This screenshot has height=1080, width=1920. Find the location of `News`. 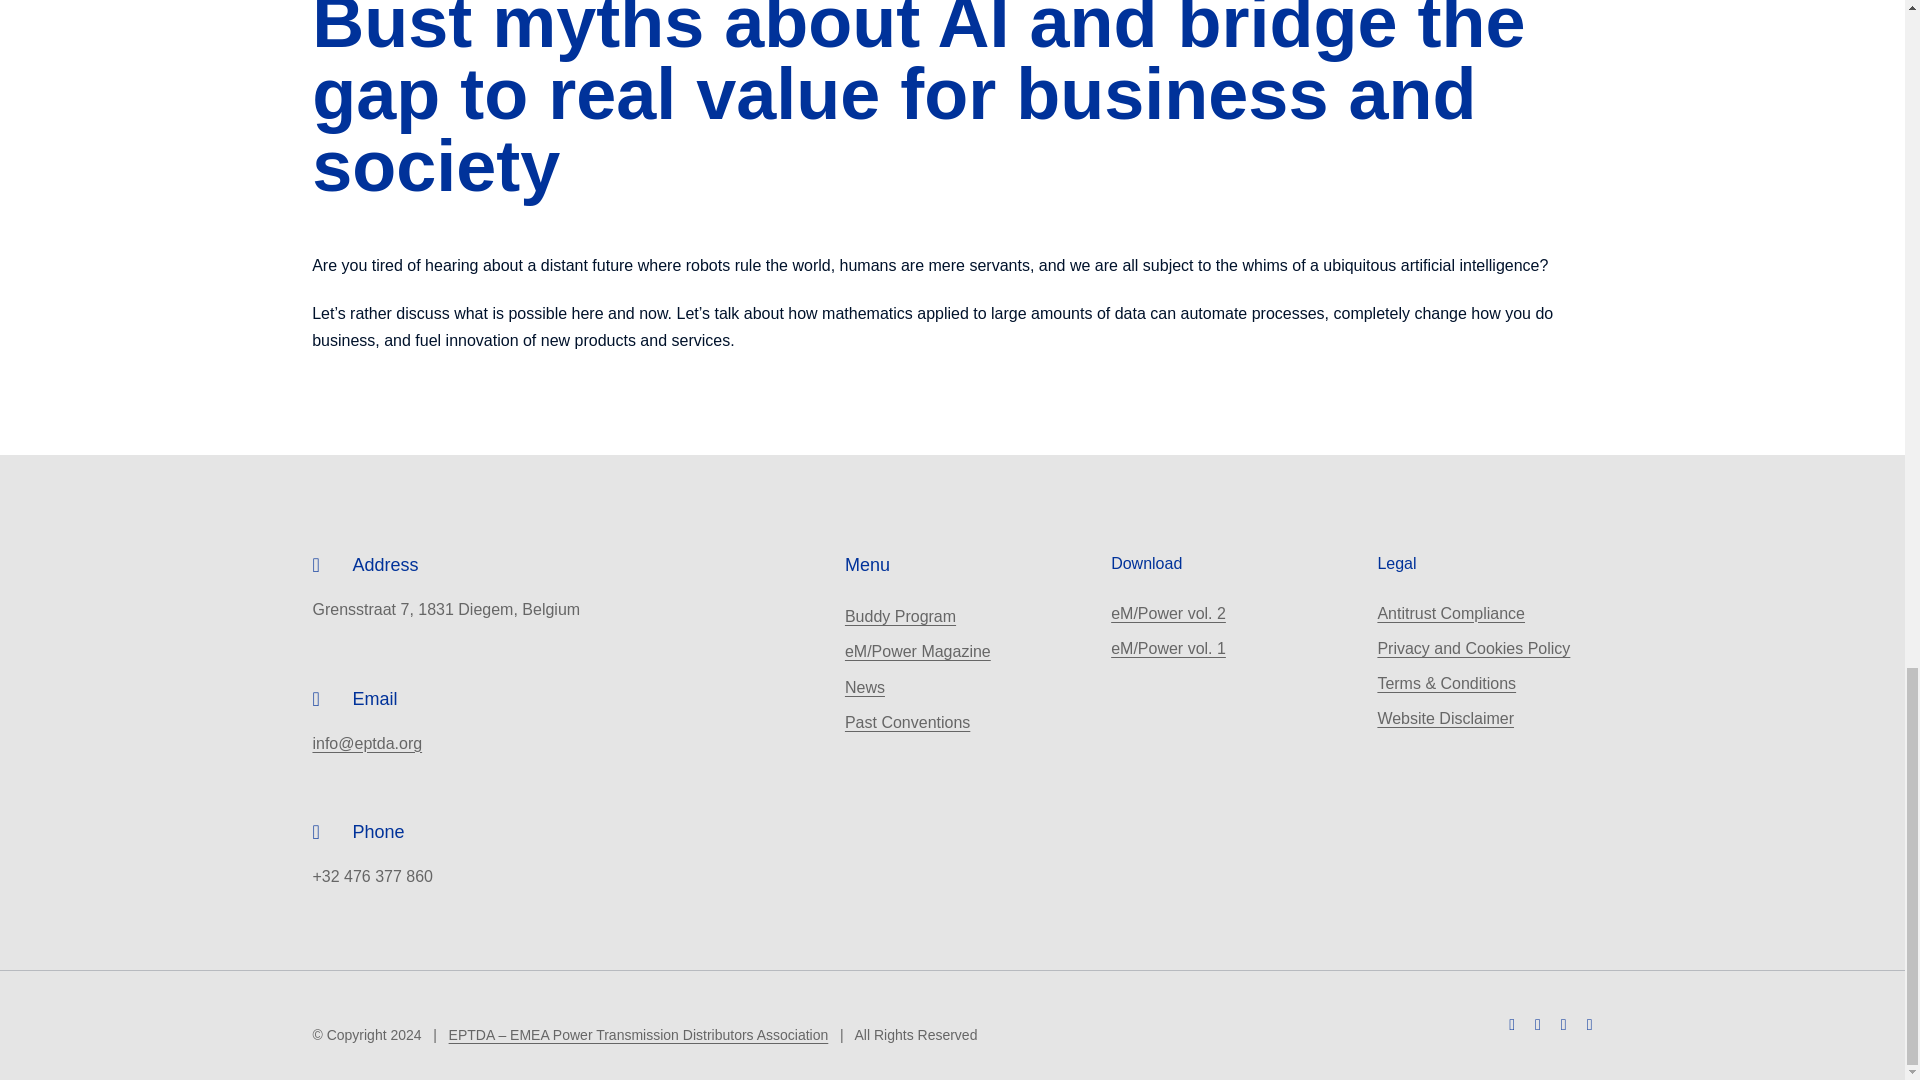

News is located at coordinates (864, 687).